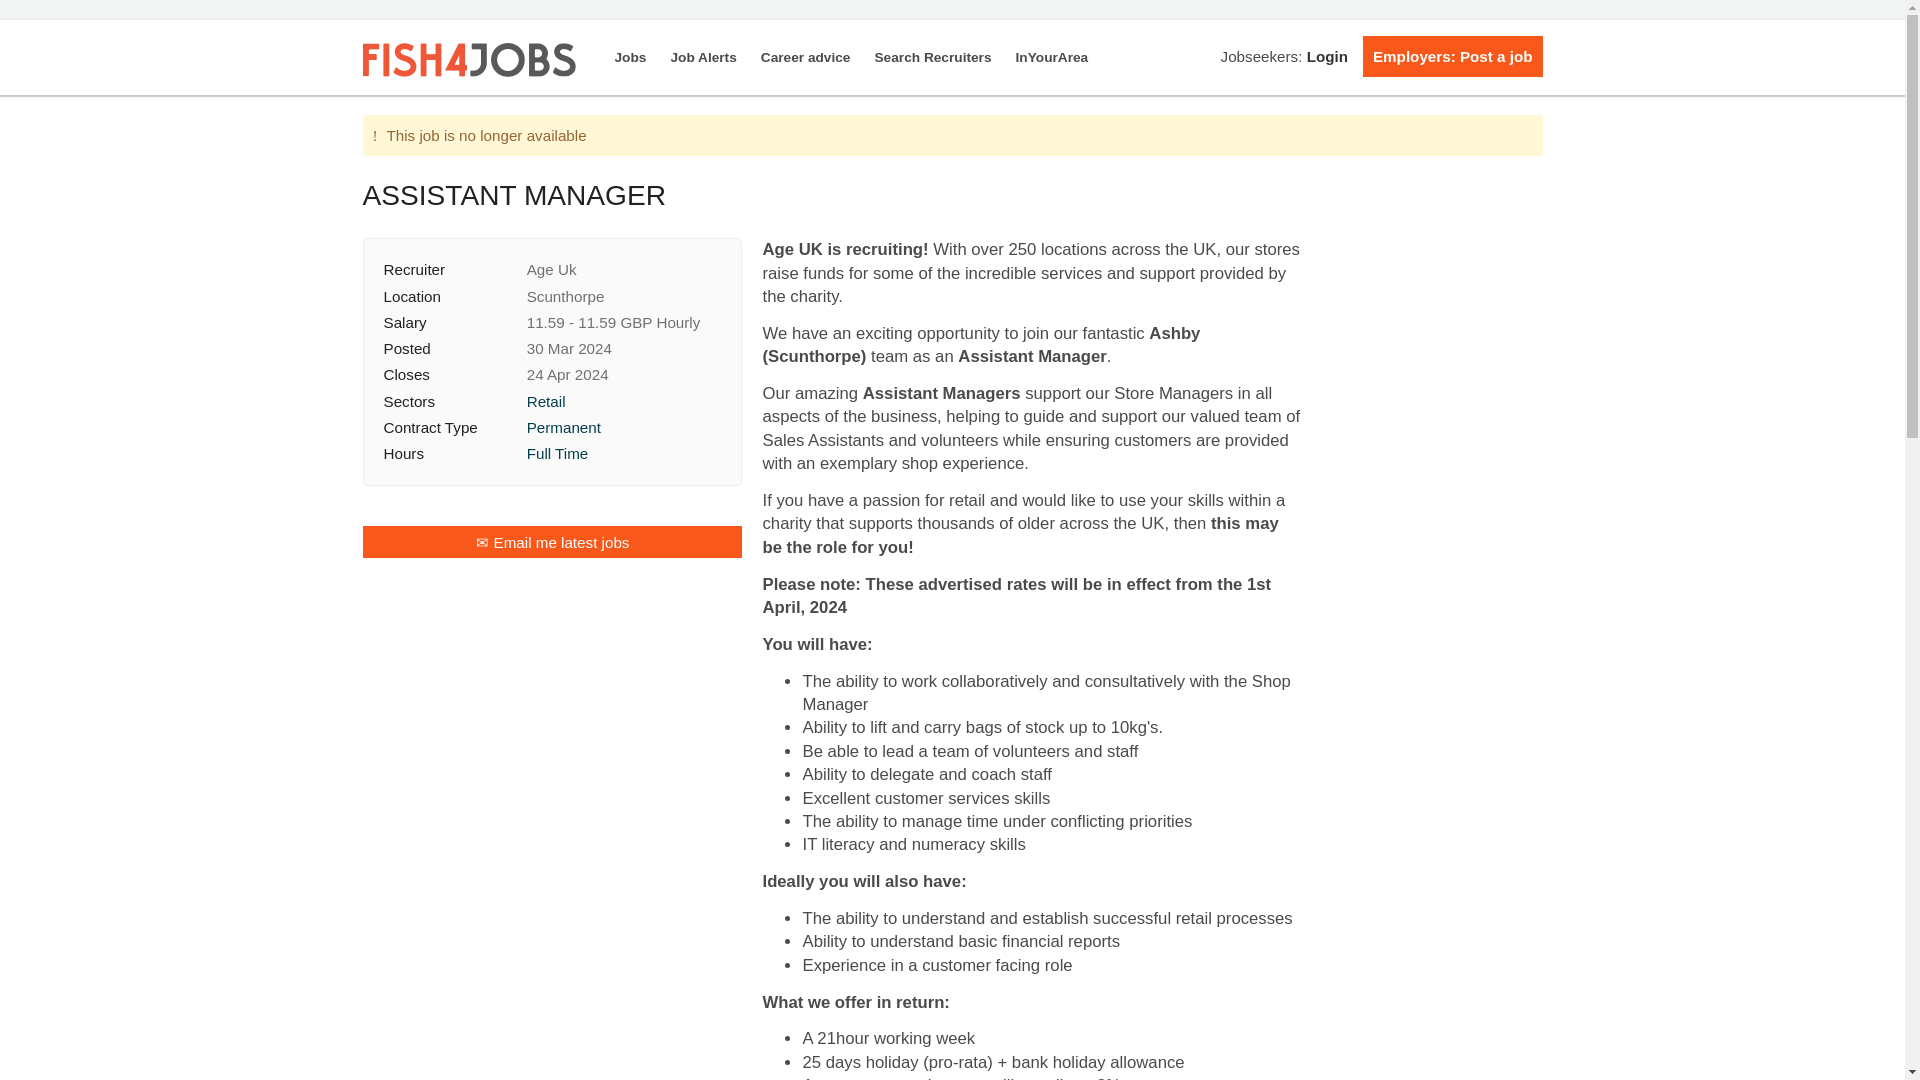 The width and height of the screenshot is (1920, 1080). Describe the element at coordinates (469, 60) in the screenshot. I see `Fish4.co.uk` at that location.